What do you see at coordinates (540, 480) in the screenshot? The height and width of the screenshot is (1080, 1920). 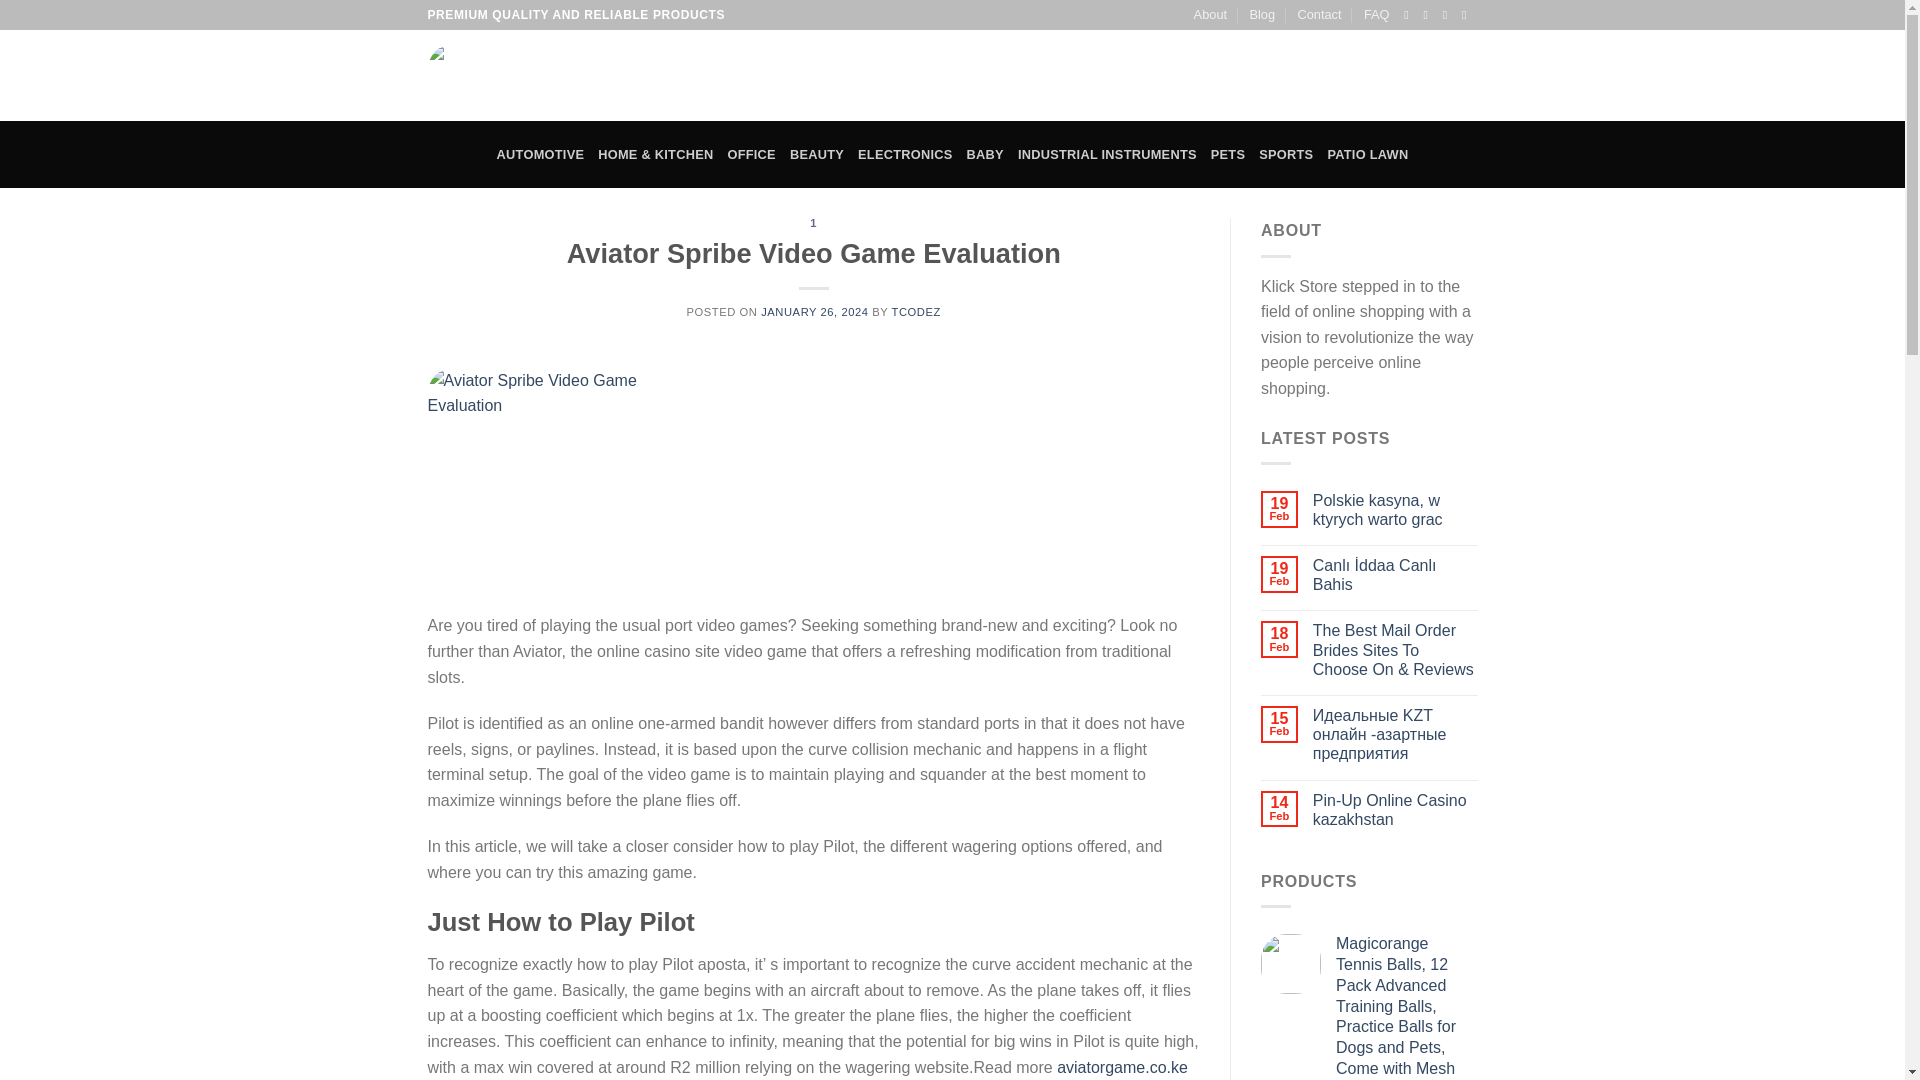 I see `Aviator Spribe Video Game Evaluation` at bounding box center [540, 480].